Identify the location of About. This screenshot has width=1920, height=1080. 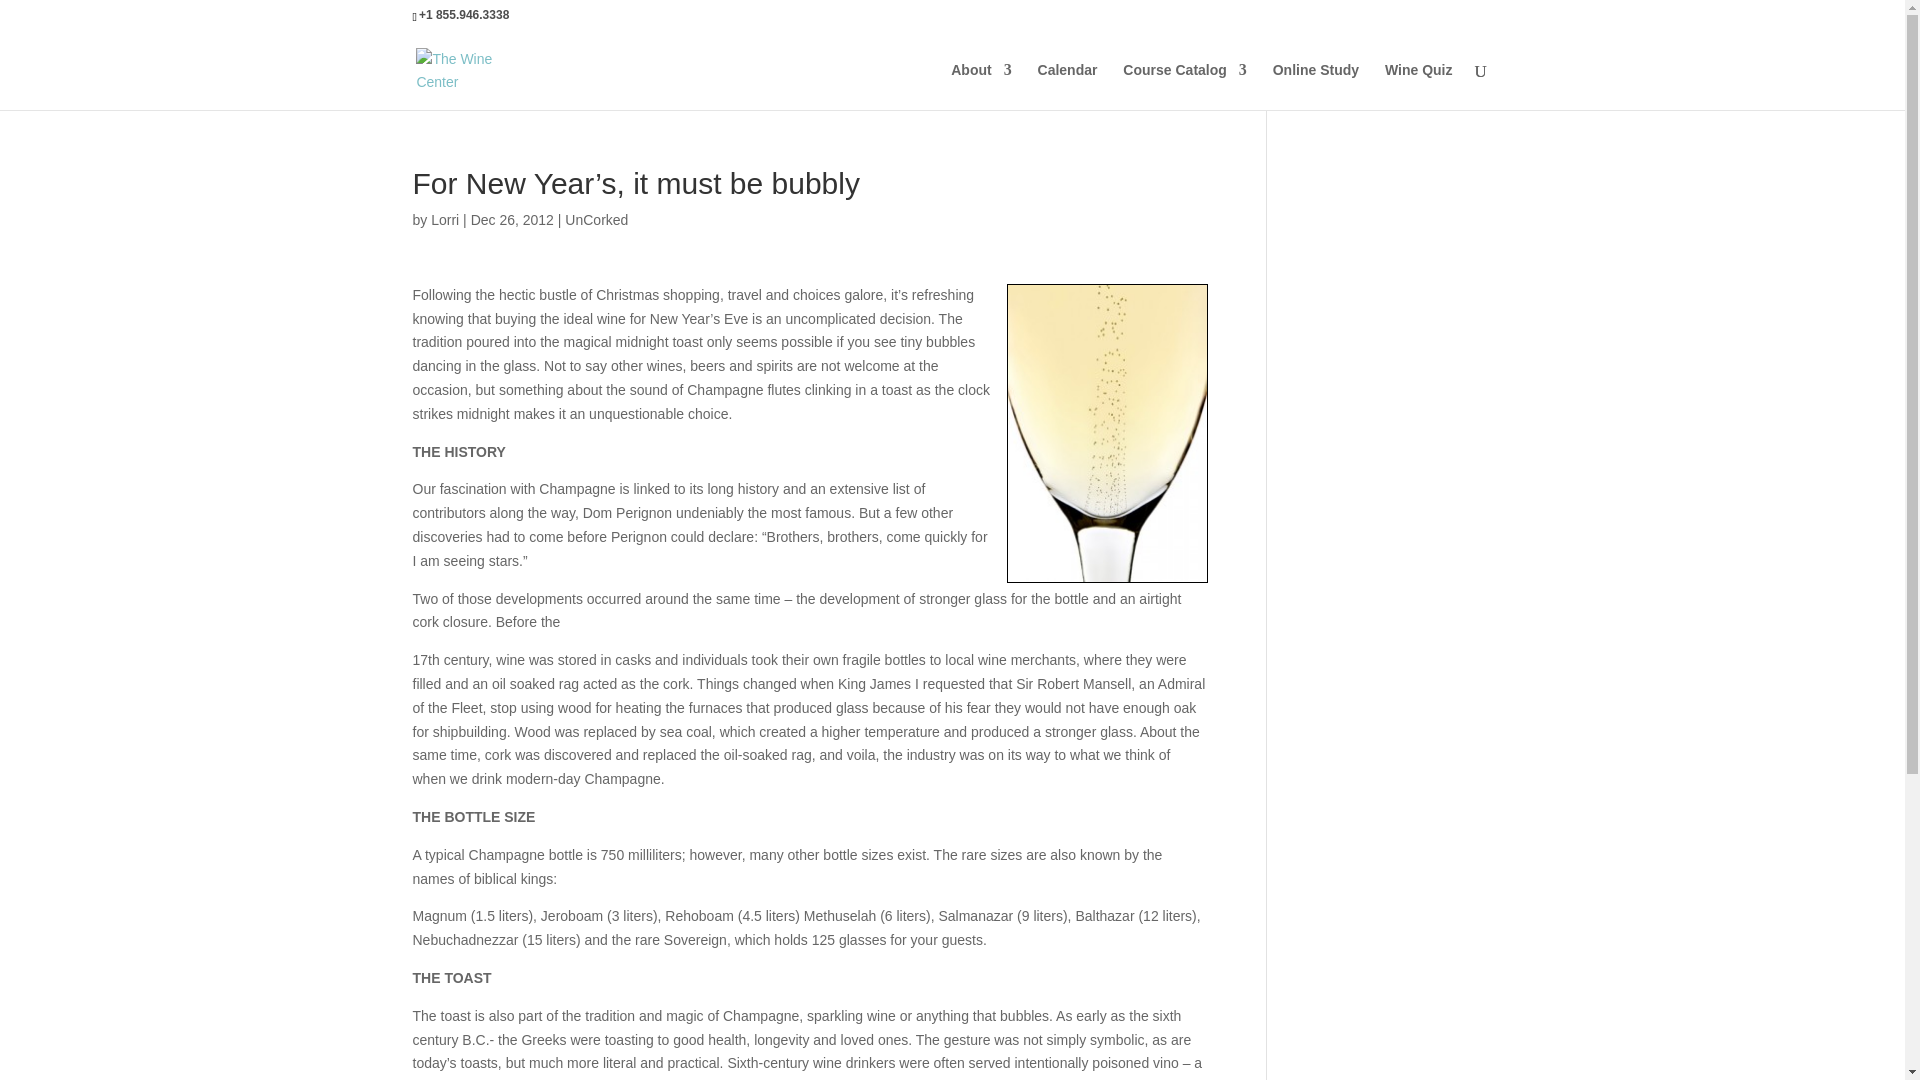
(980, 86).